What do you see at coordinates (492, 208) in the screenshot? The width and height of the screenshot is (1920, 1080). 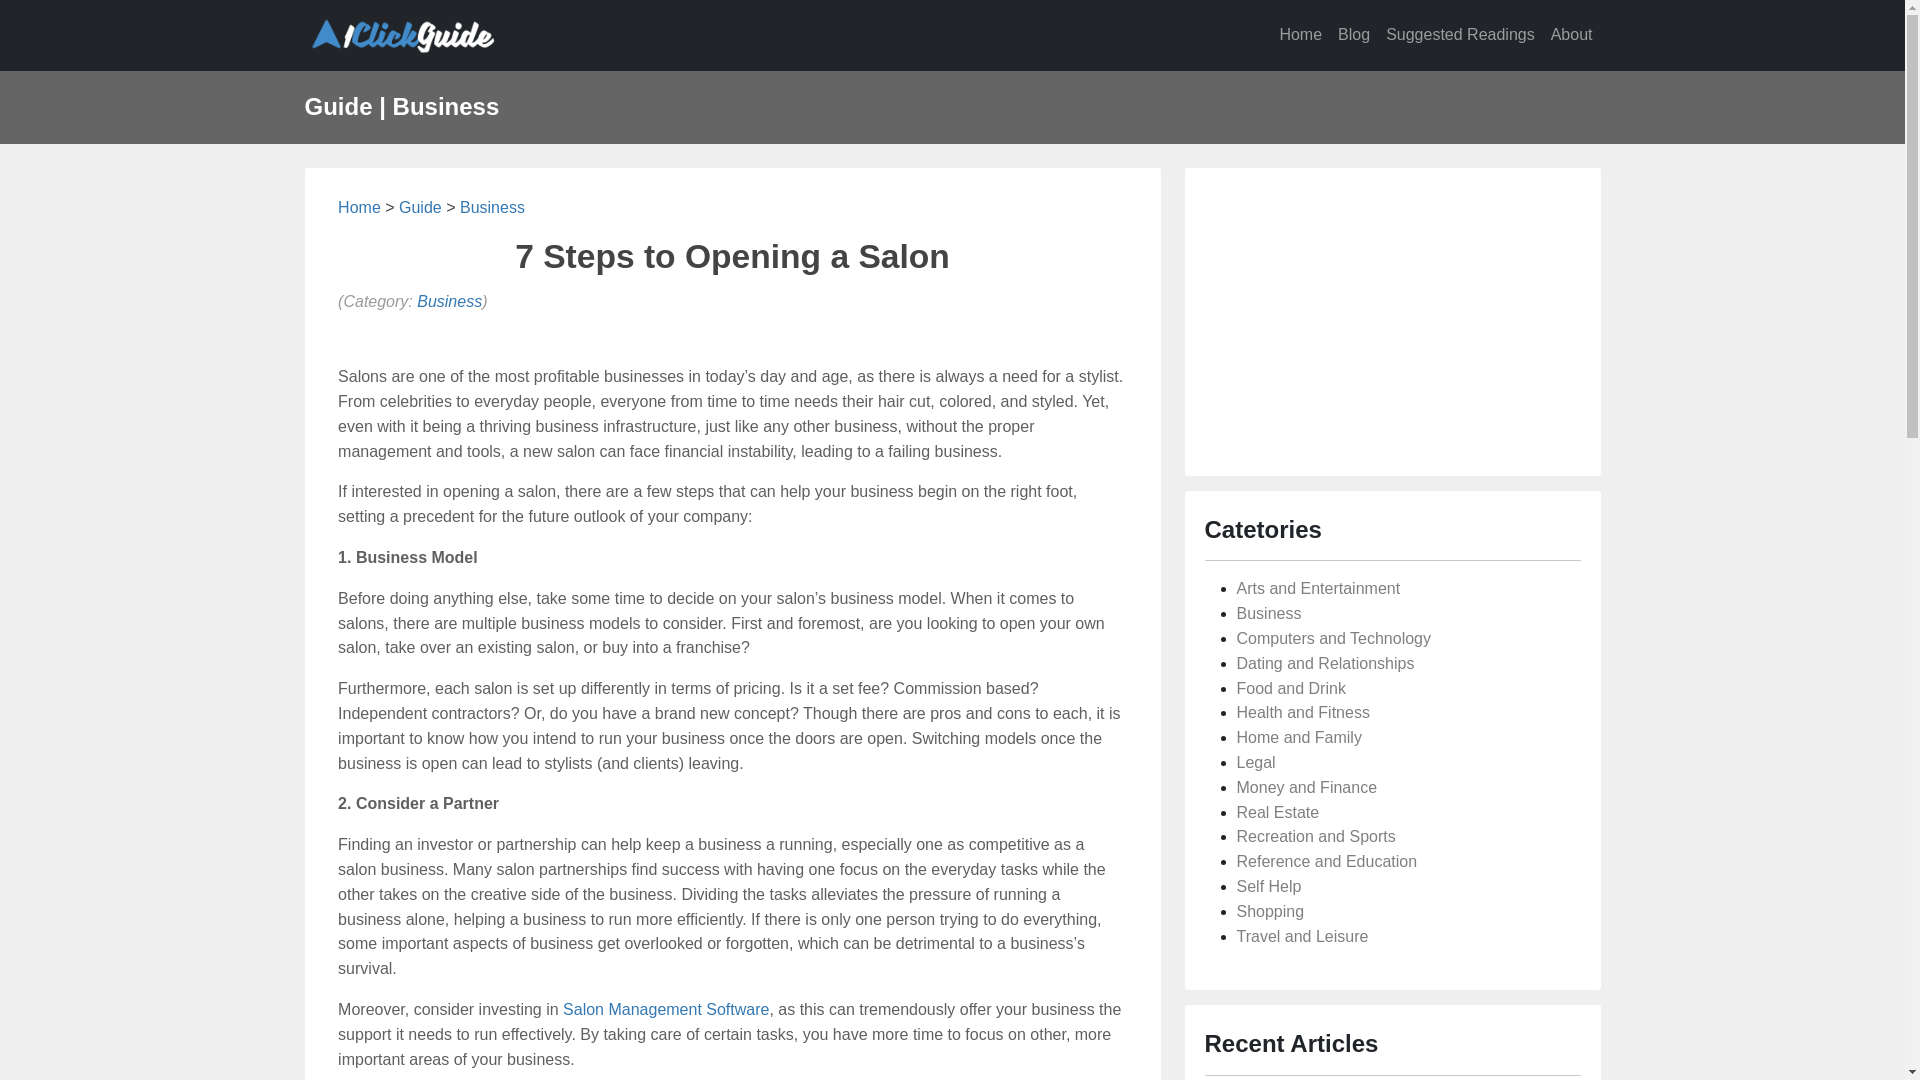 I see `Business` at bounding box center [492, 208].